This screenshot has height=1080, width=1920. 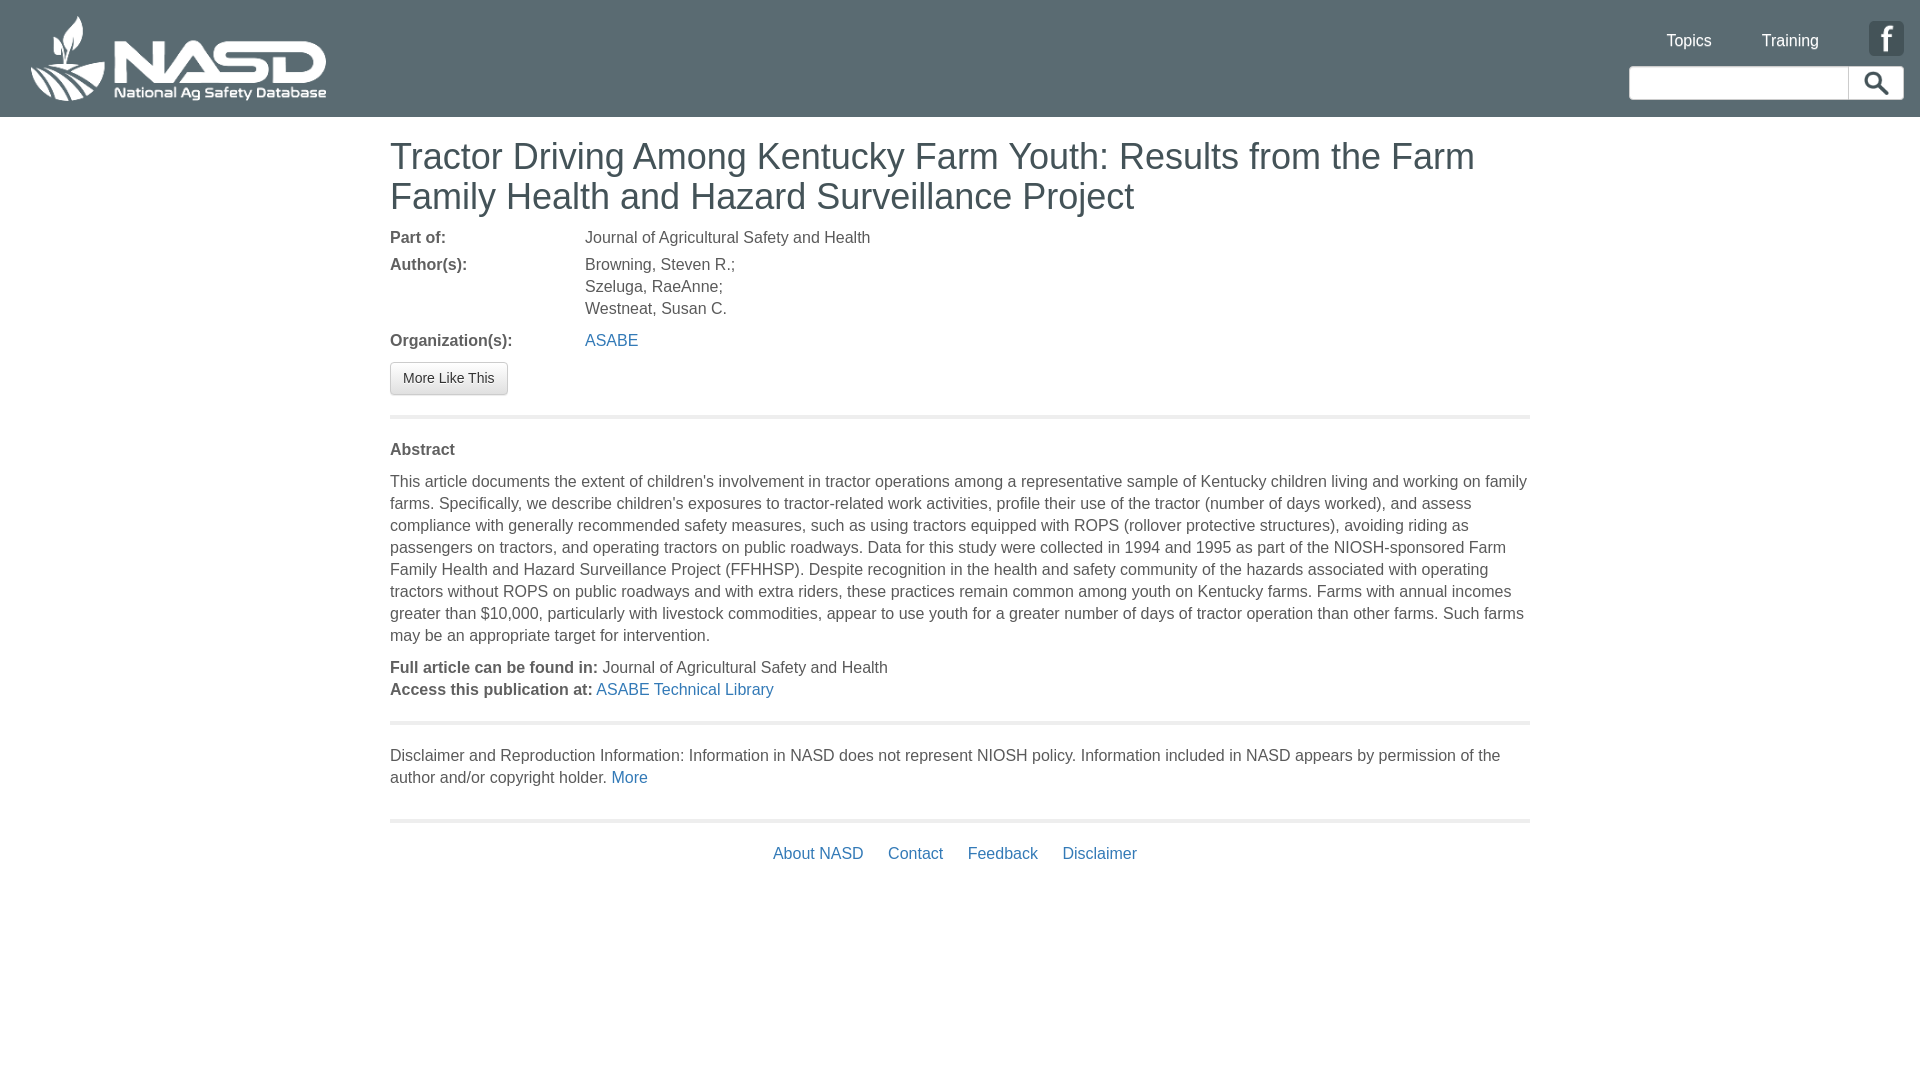 I want to click on More, so click(x=628, y=777).